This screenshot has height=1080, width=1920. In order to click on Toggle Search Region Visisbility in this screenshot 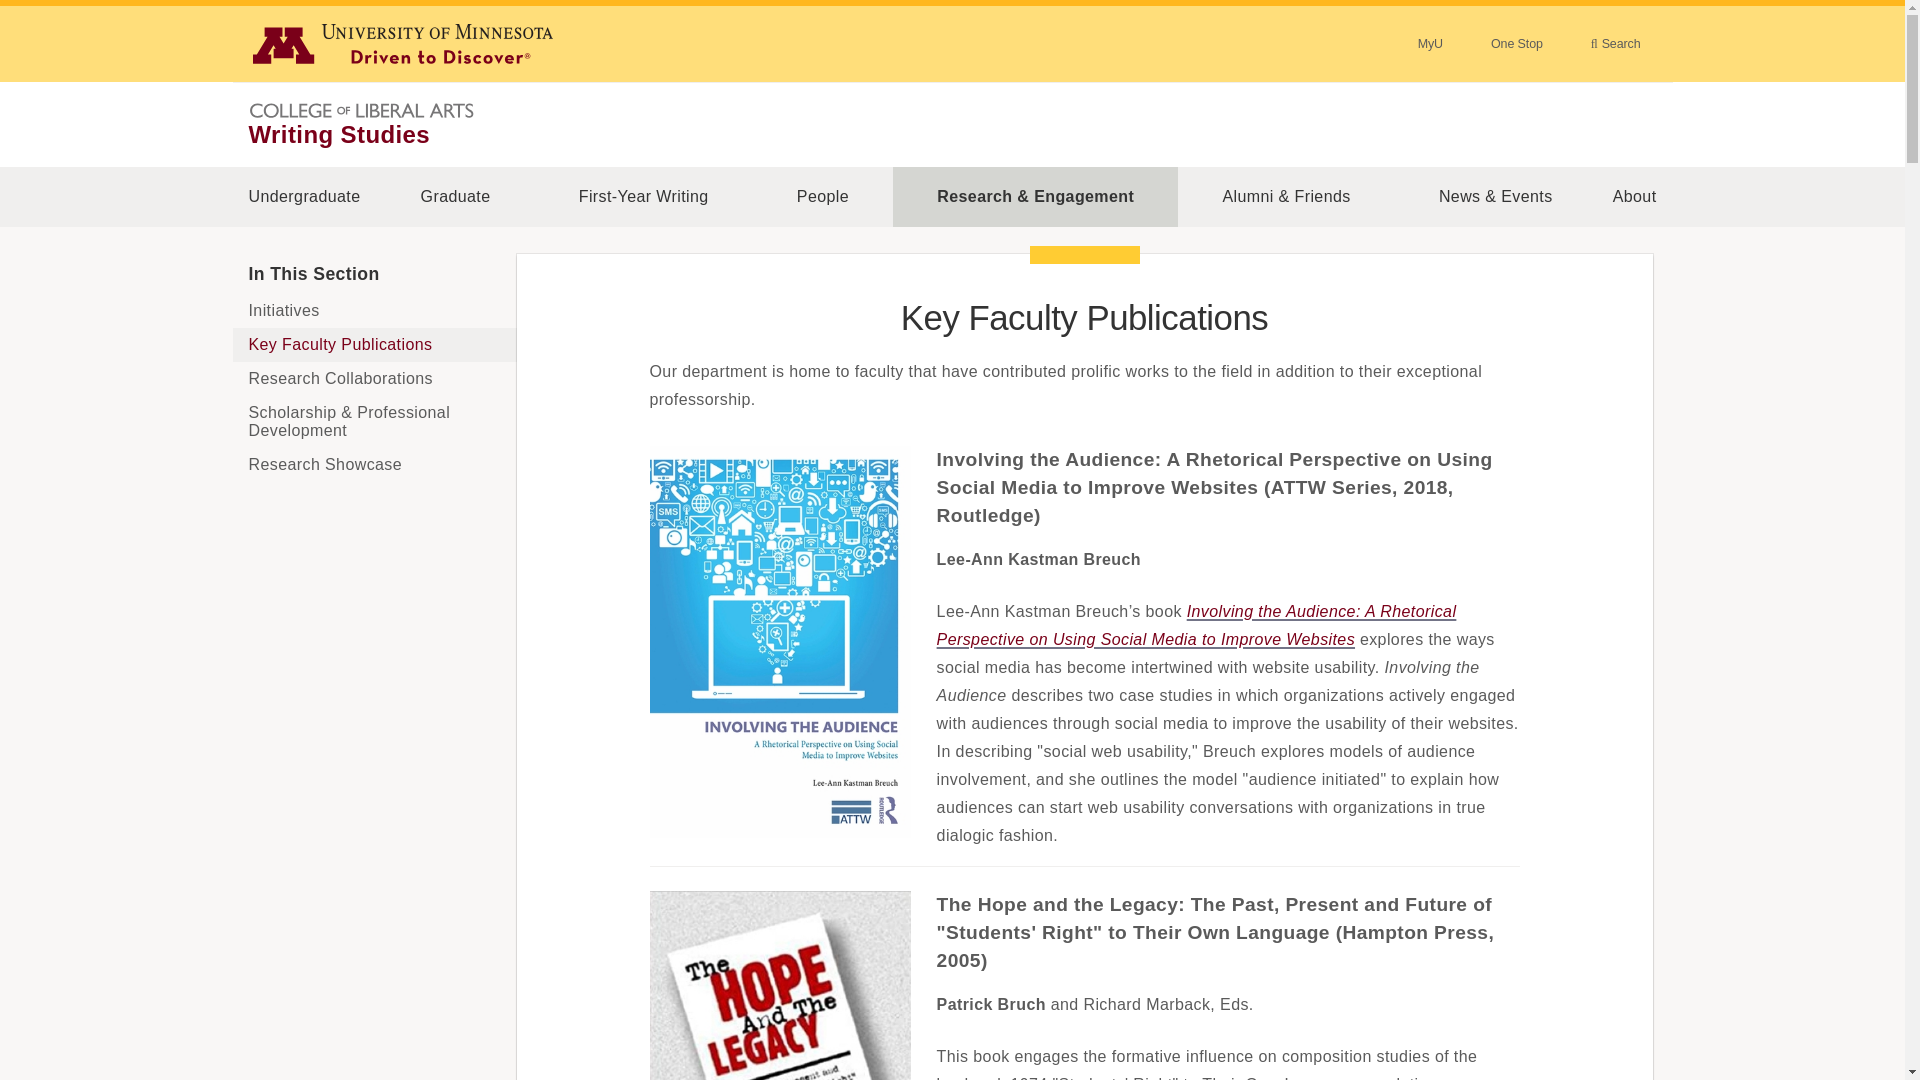, I will do `click(1615, 43)`.